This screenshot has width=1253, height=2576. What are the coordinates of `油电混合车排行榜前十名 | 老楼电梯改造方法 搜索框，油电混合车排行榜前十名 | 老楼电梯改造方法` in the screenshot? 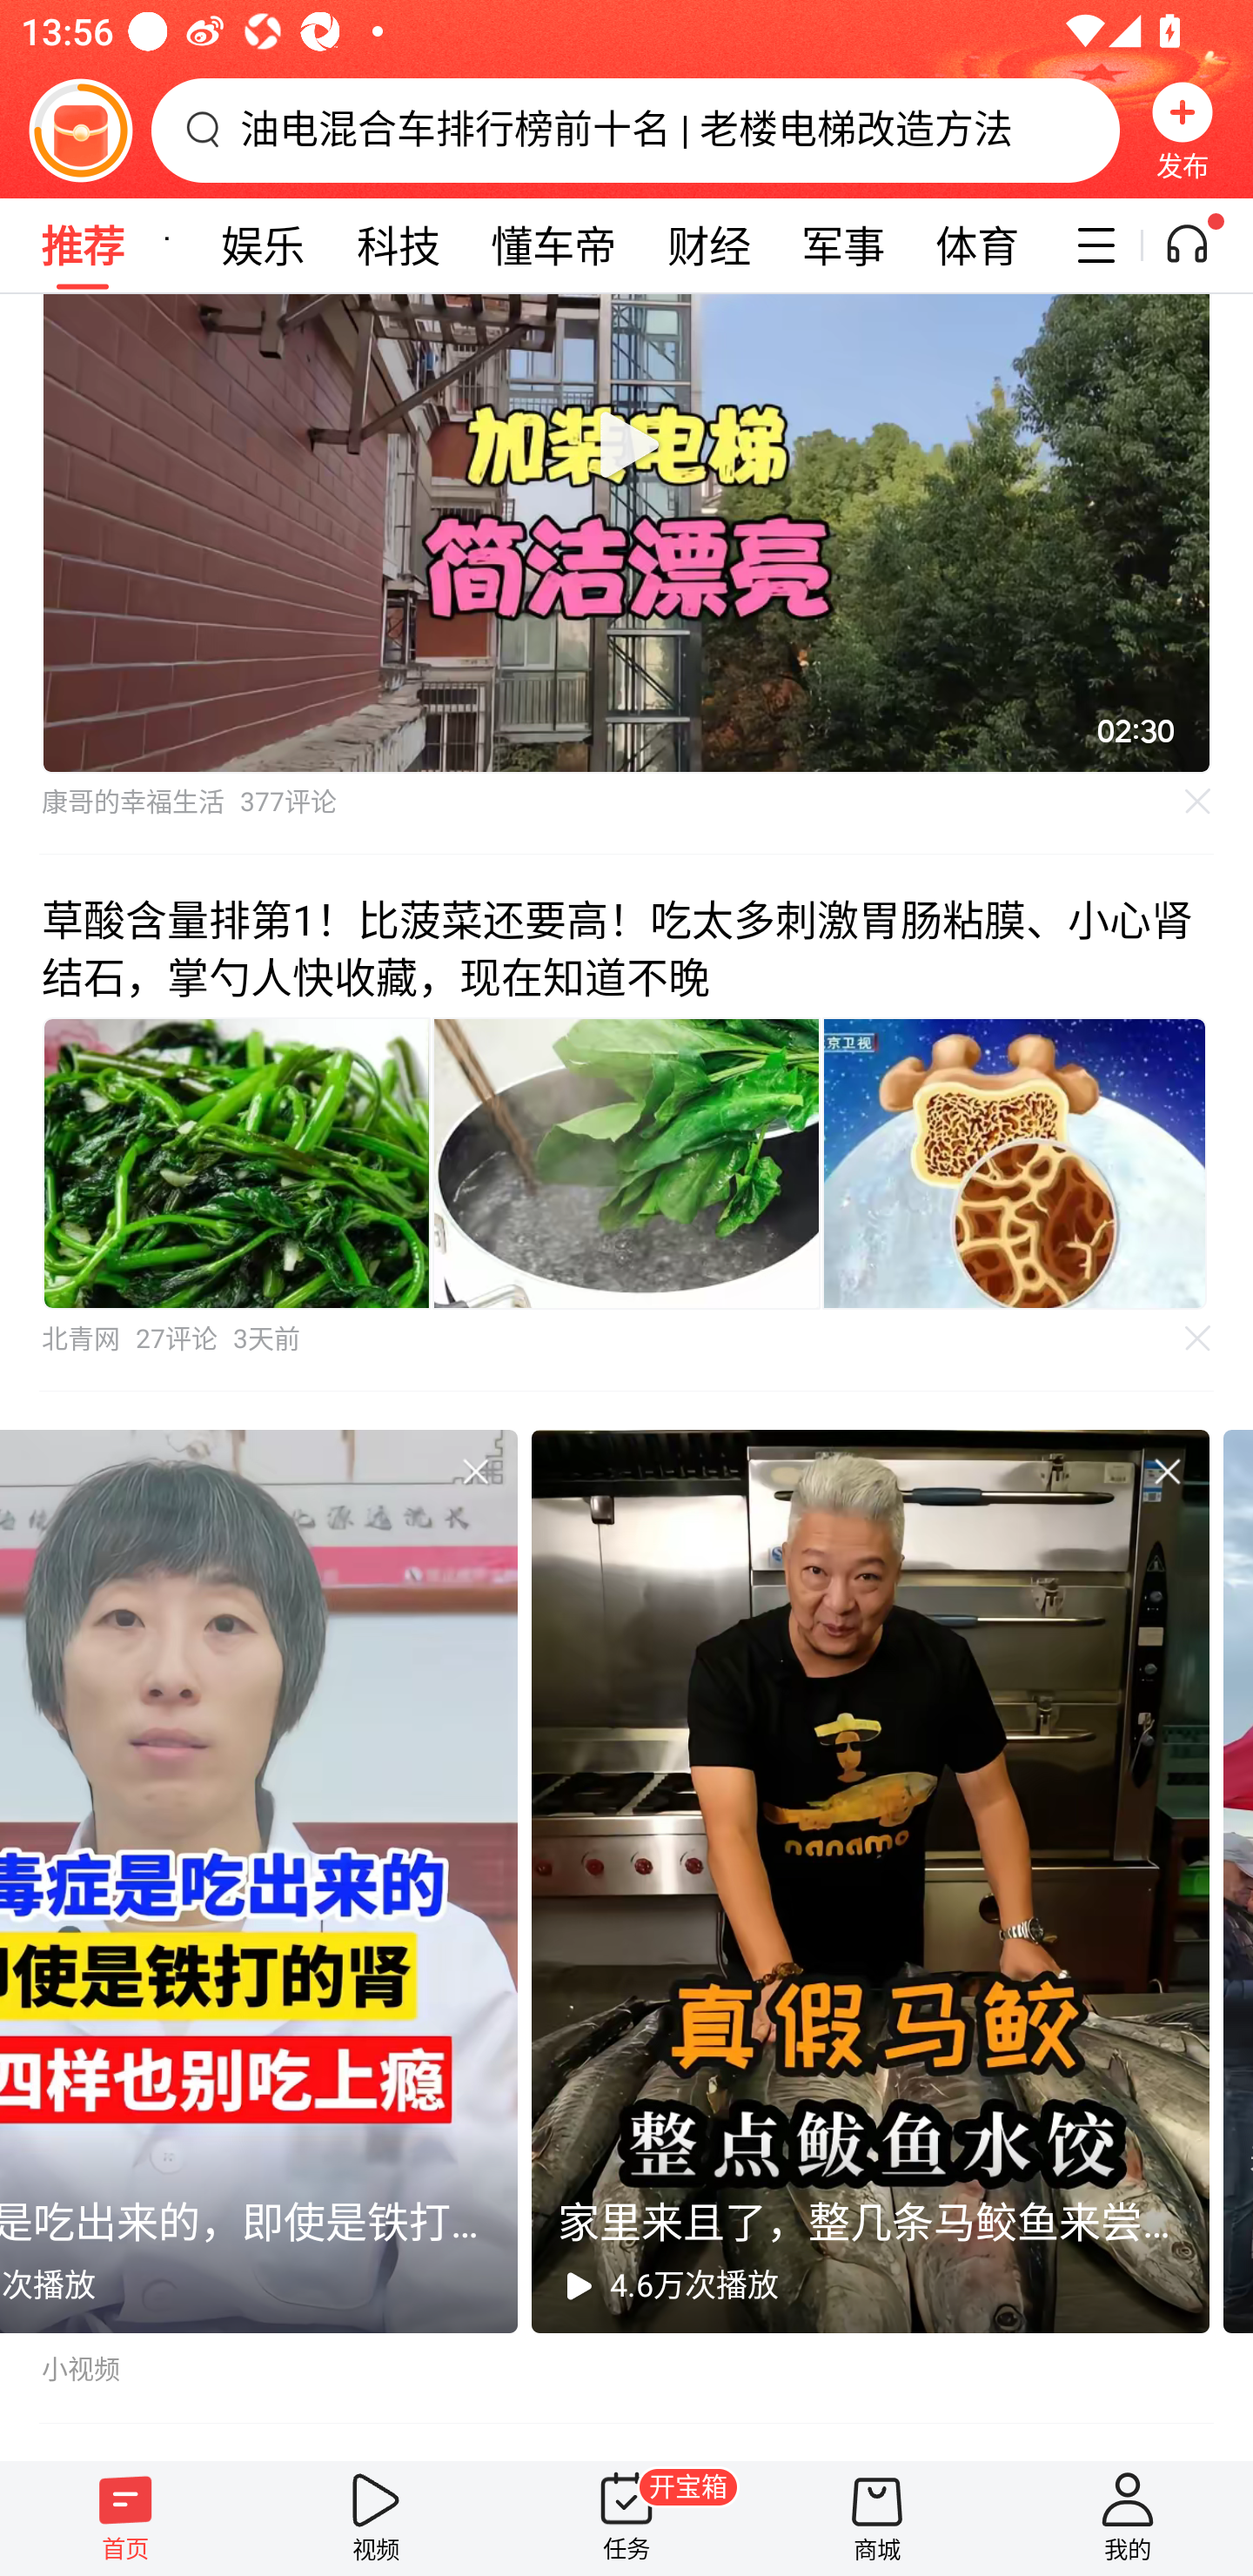 It's located at (635, 130).